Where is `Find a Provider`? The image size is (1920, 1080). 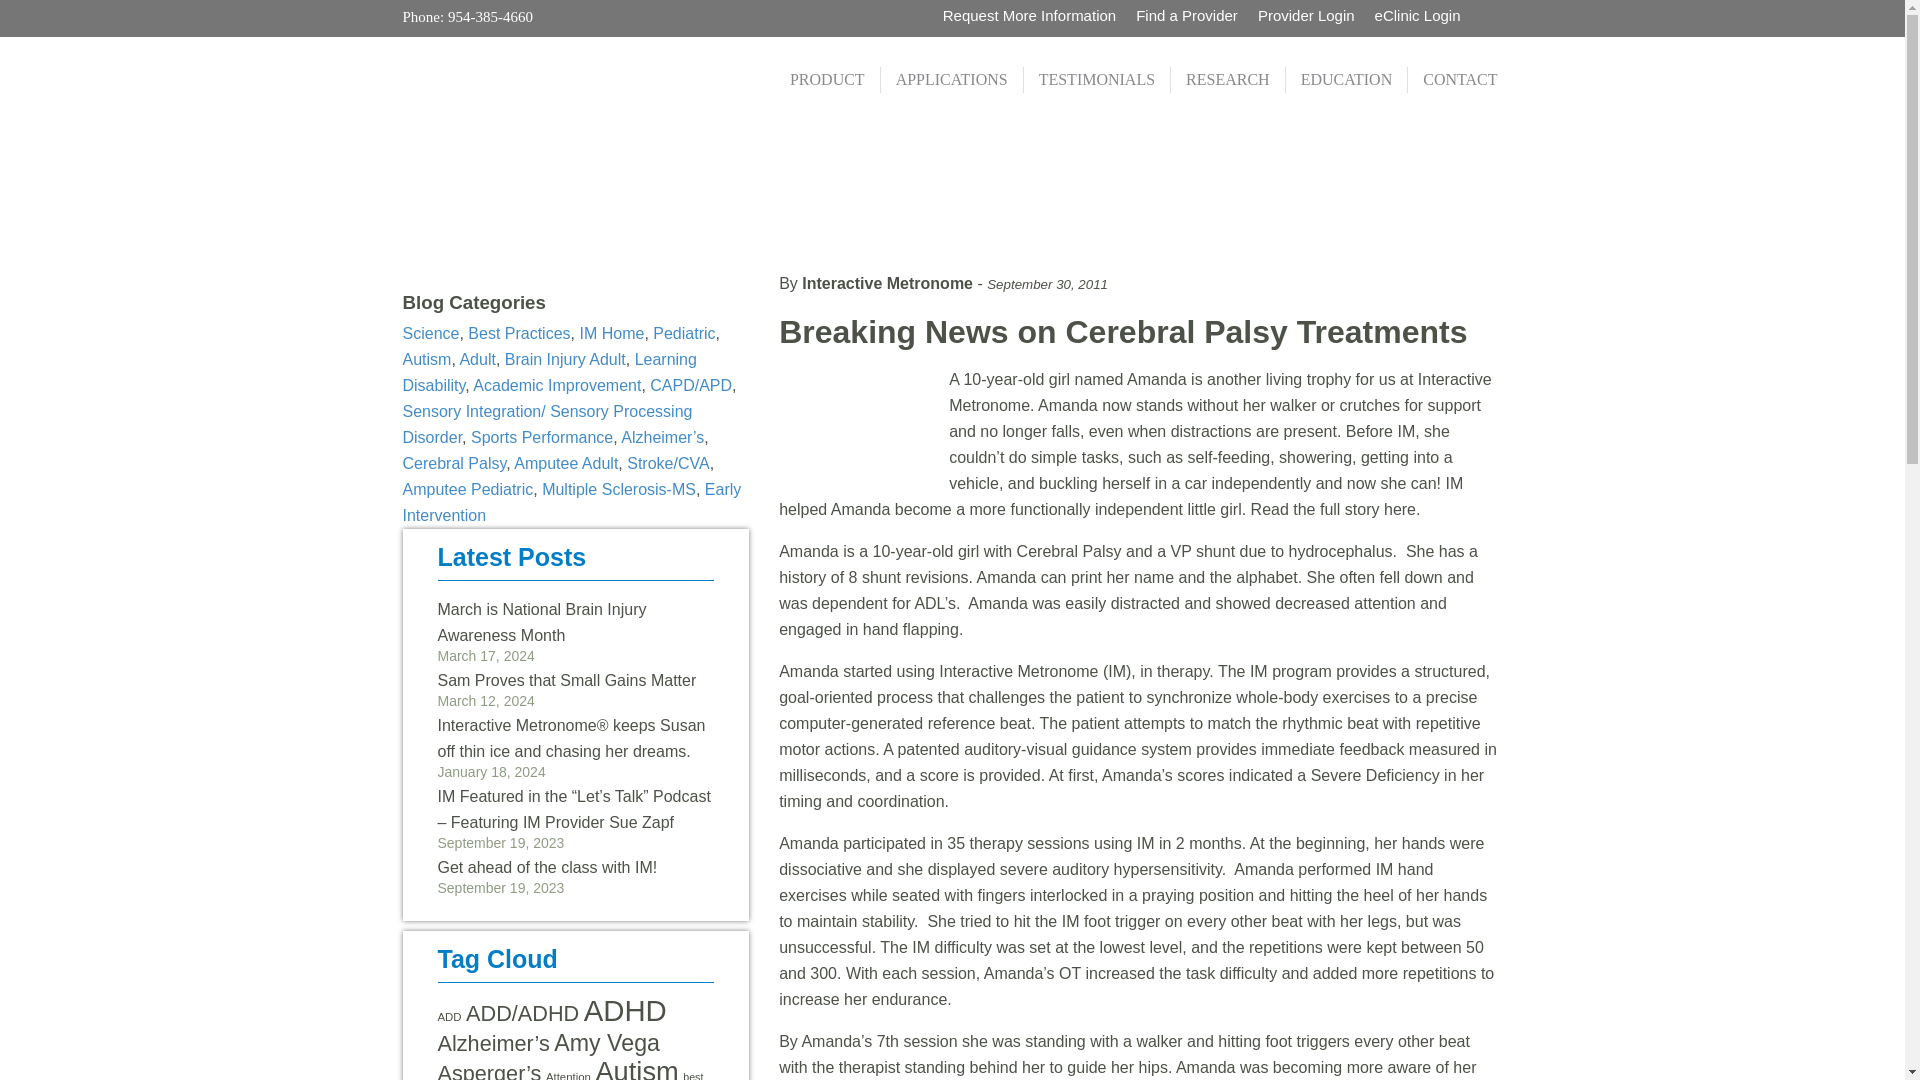 Find a Provider is located at coordinates (1186, 14).